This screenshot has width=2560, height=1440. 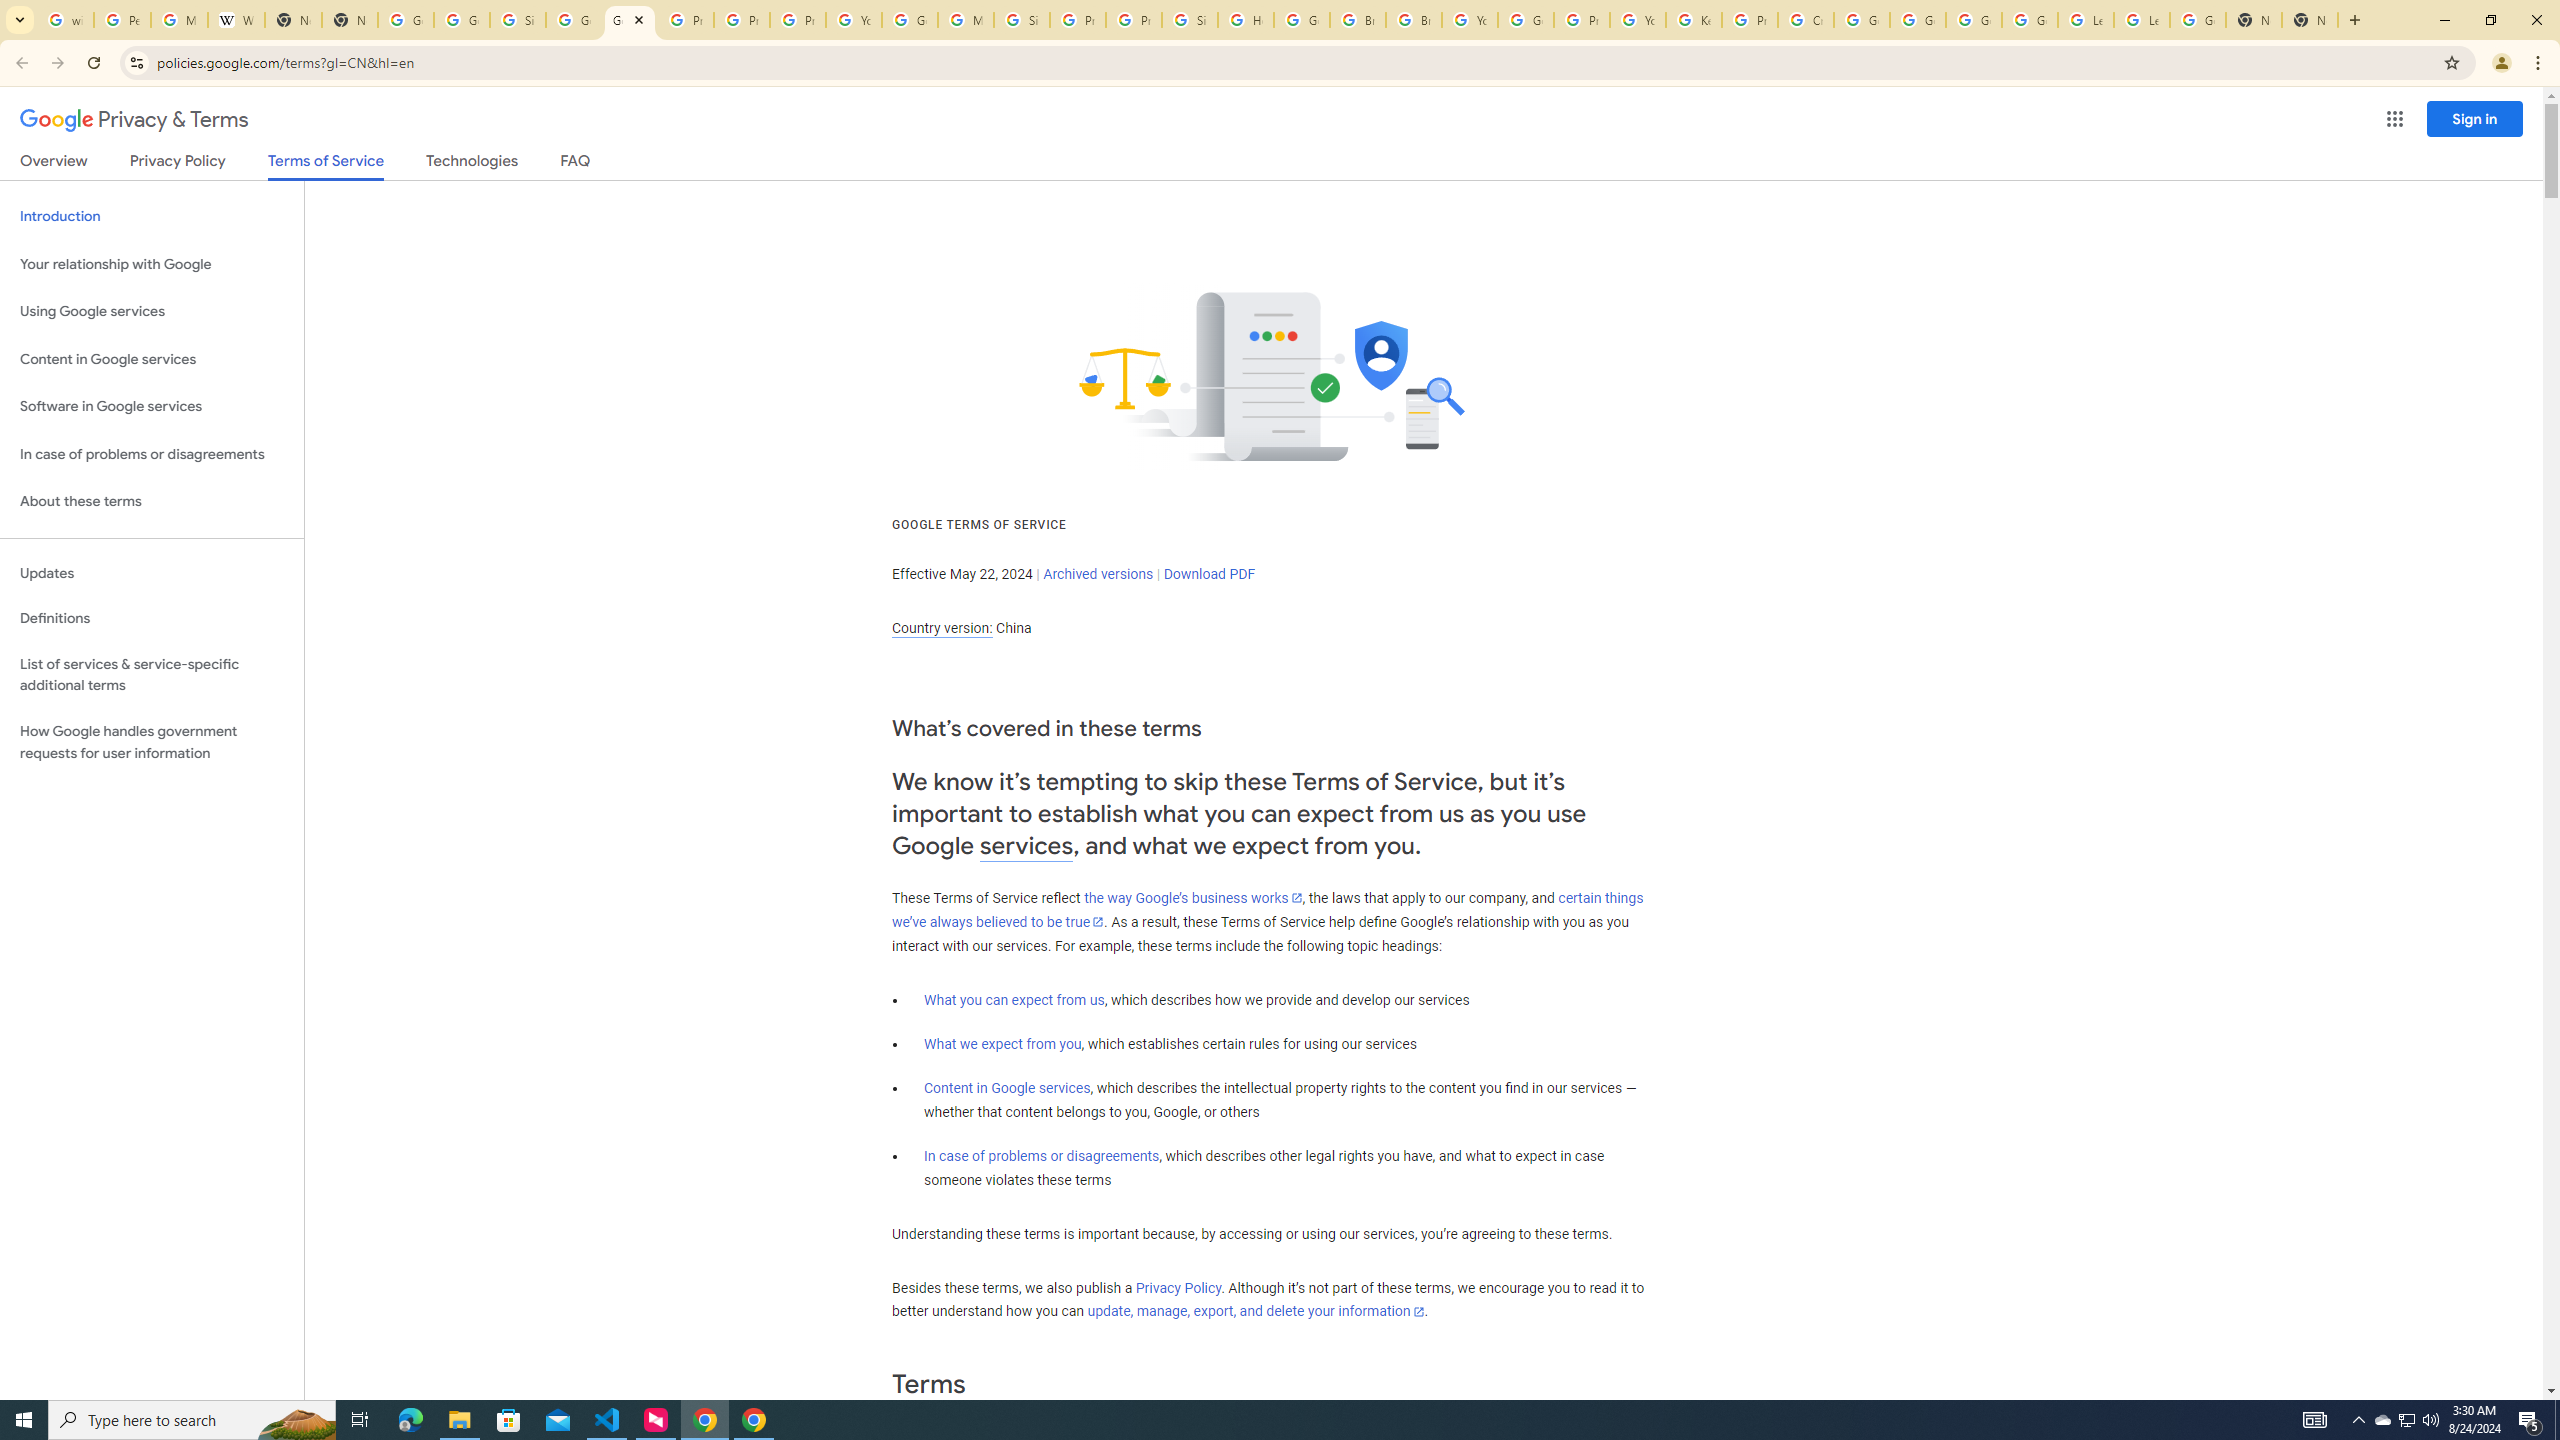 What do you see at coordinates (1189, 20) in the screenshot?
I see `Sign in - Google Accounts` at bounding box center [1189, 20].